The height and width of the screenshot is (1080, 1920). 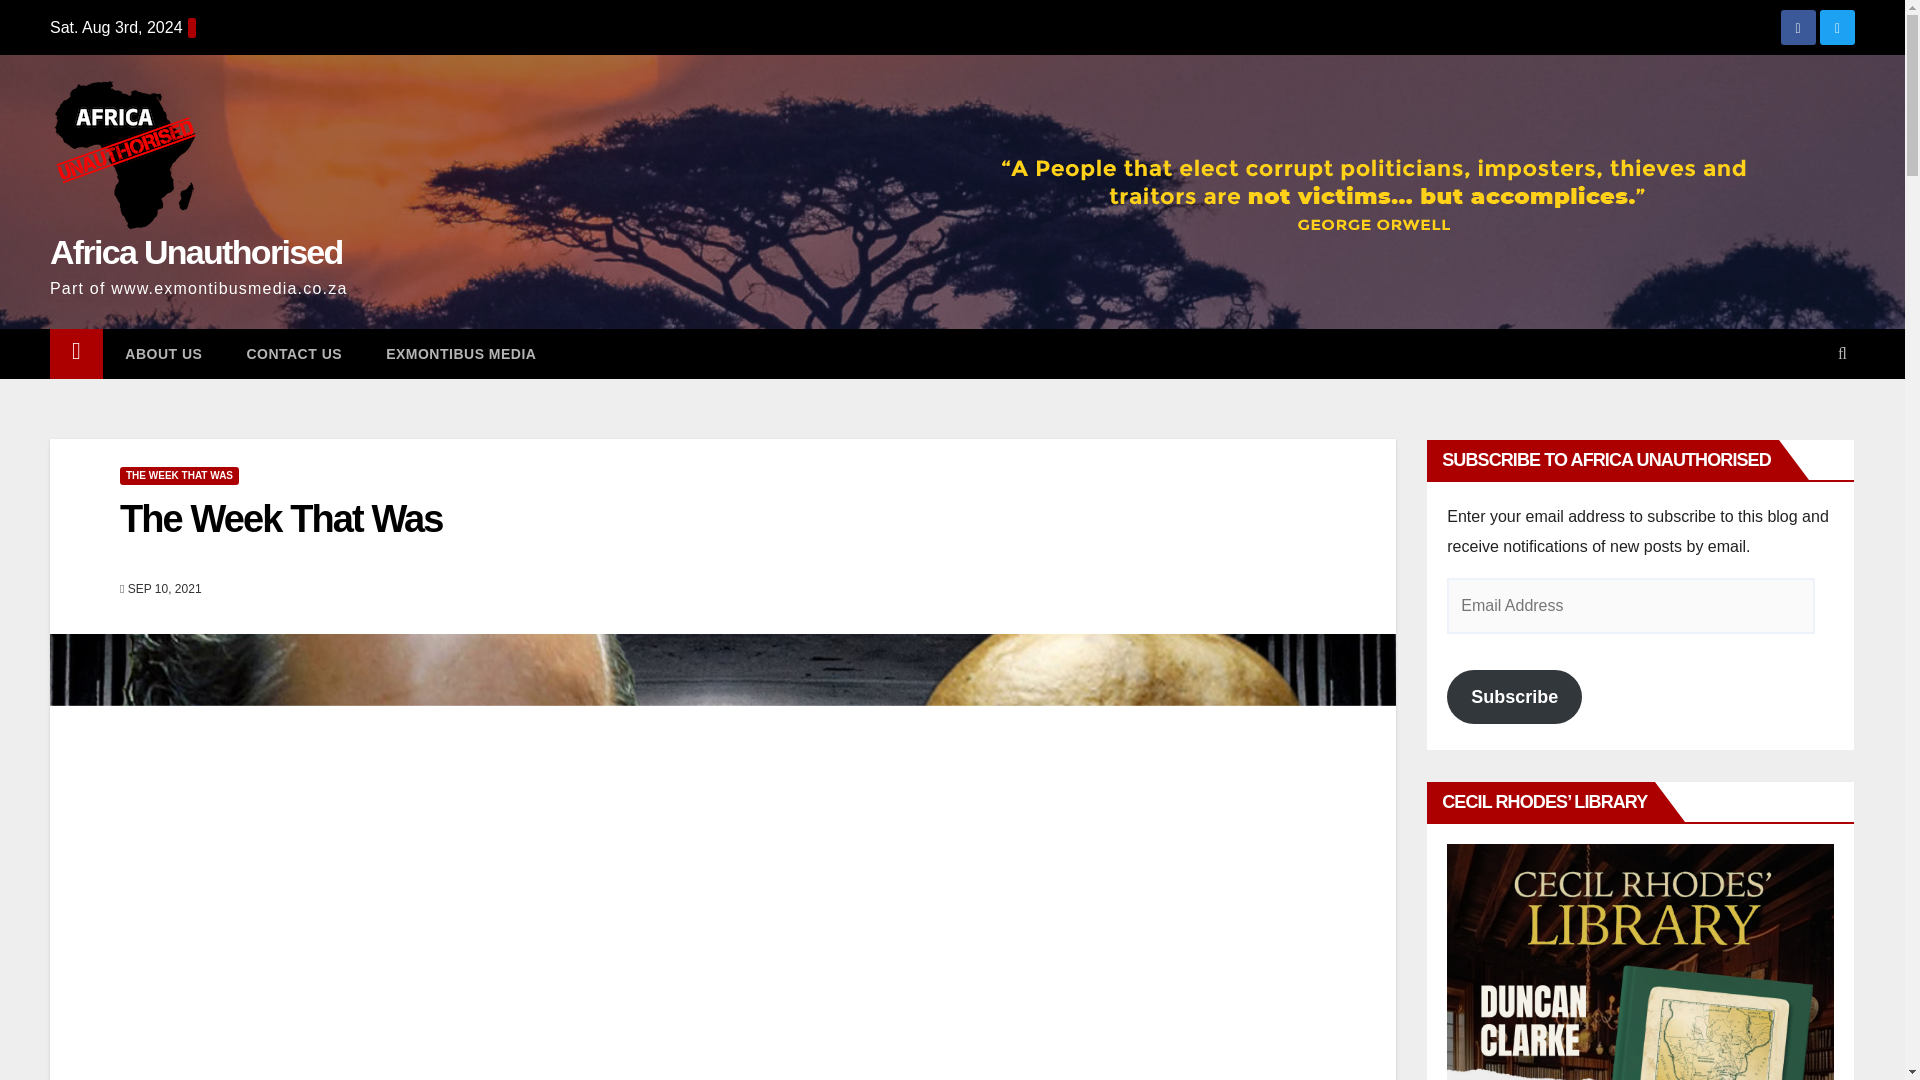 What do you see at coordinates (461, 354) in the screenshot?
I see `EXMONTIBUS MEDIA` at bounding box center [461, 354].